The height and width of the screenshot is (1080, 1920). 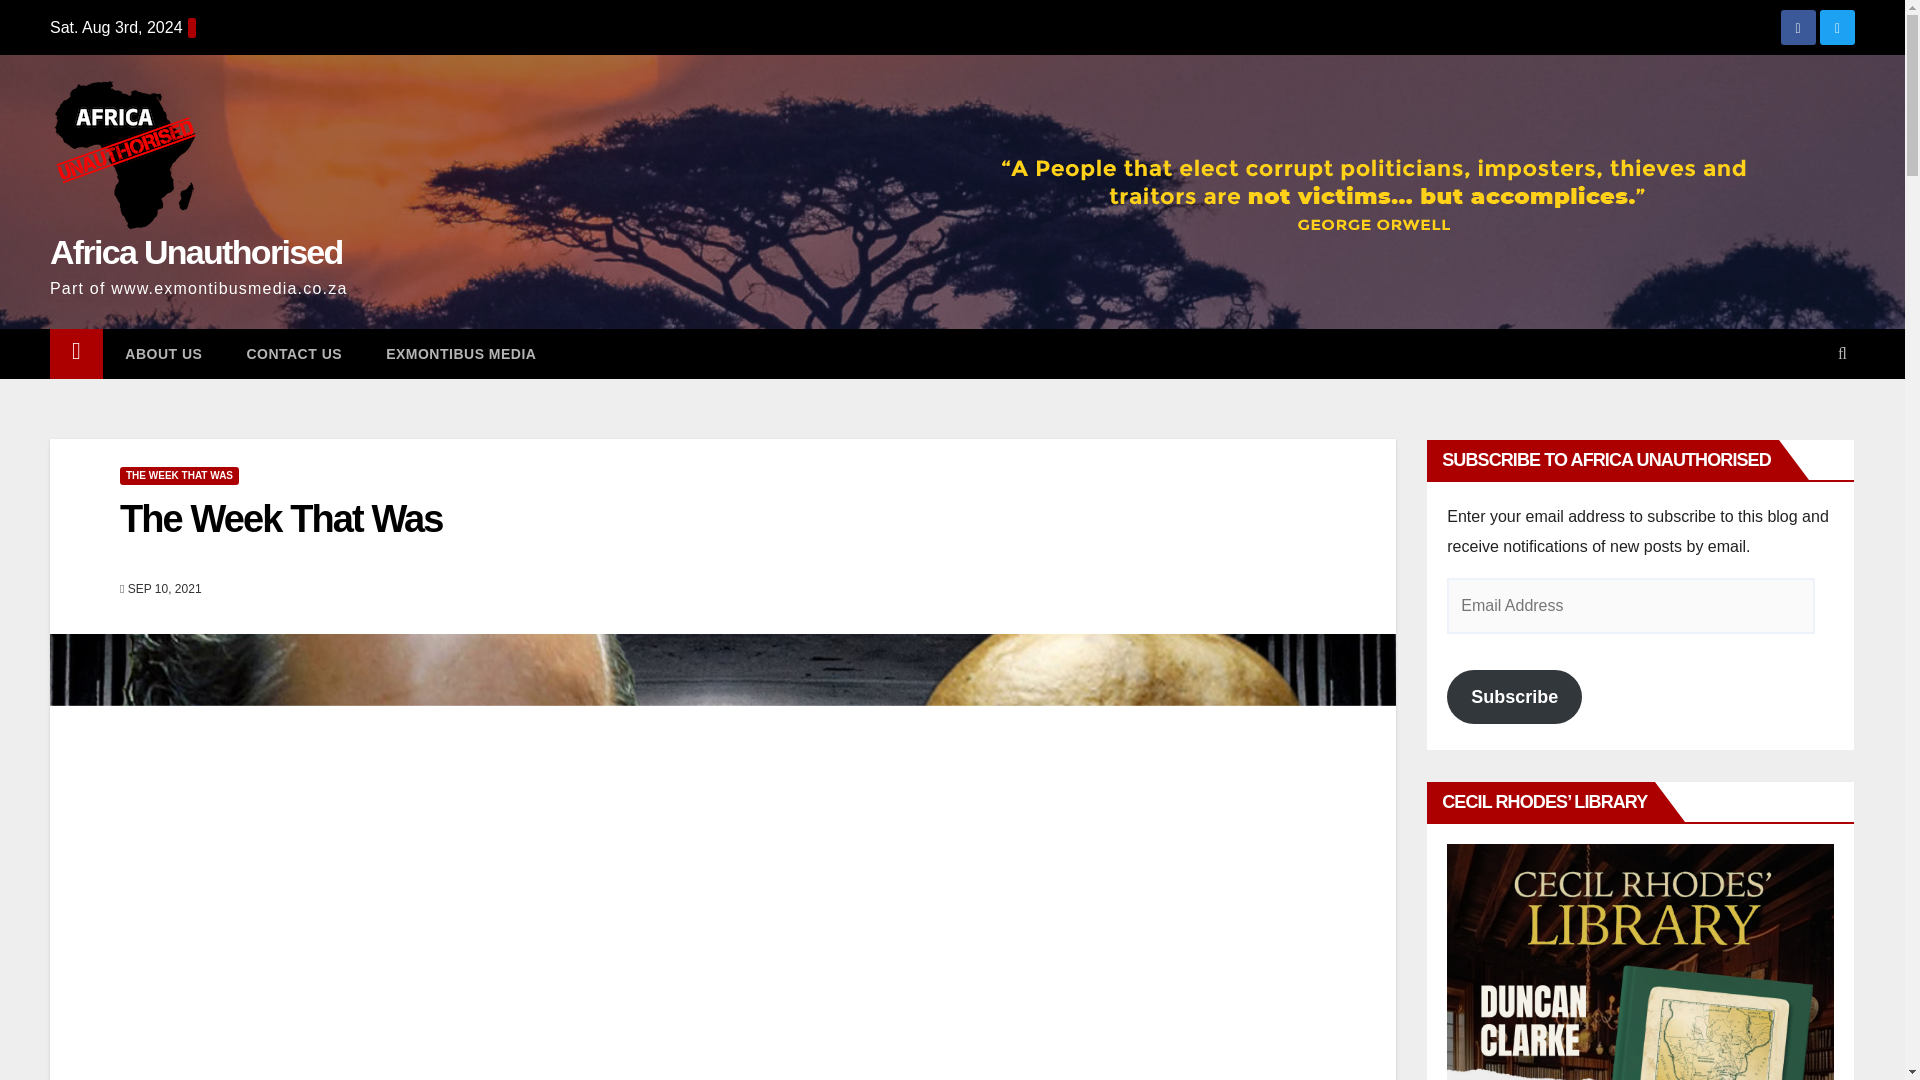 What do you see at coordinates (461, 354) in the screenshot?
I see `EXMONTIBUS MEDIA` at bounding box center [461, 354].